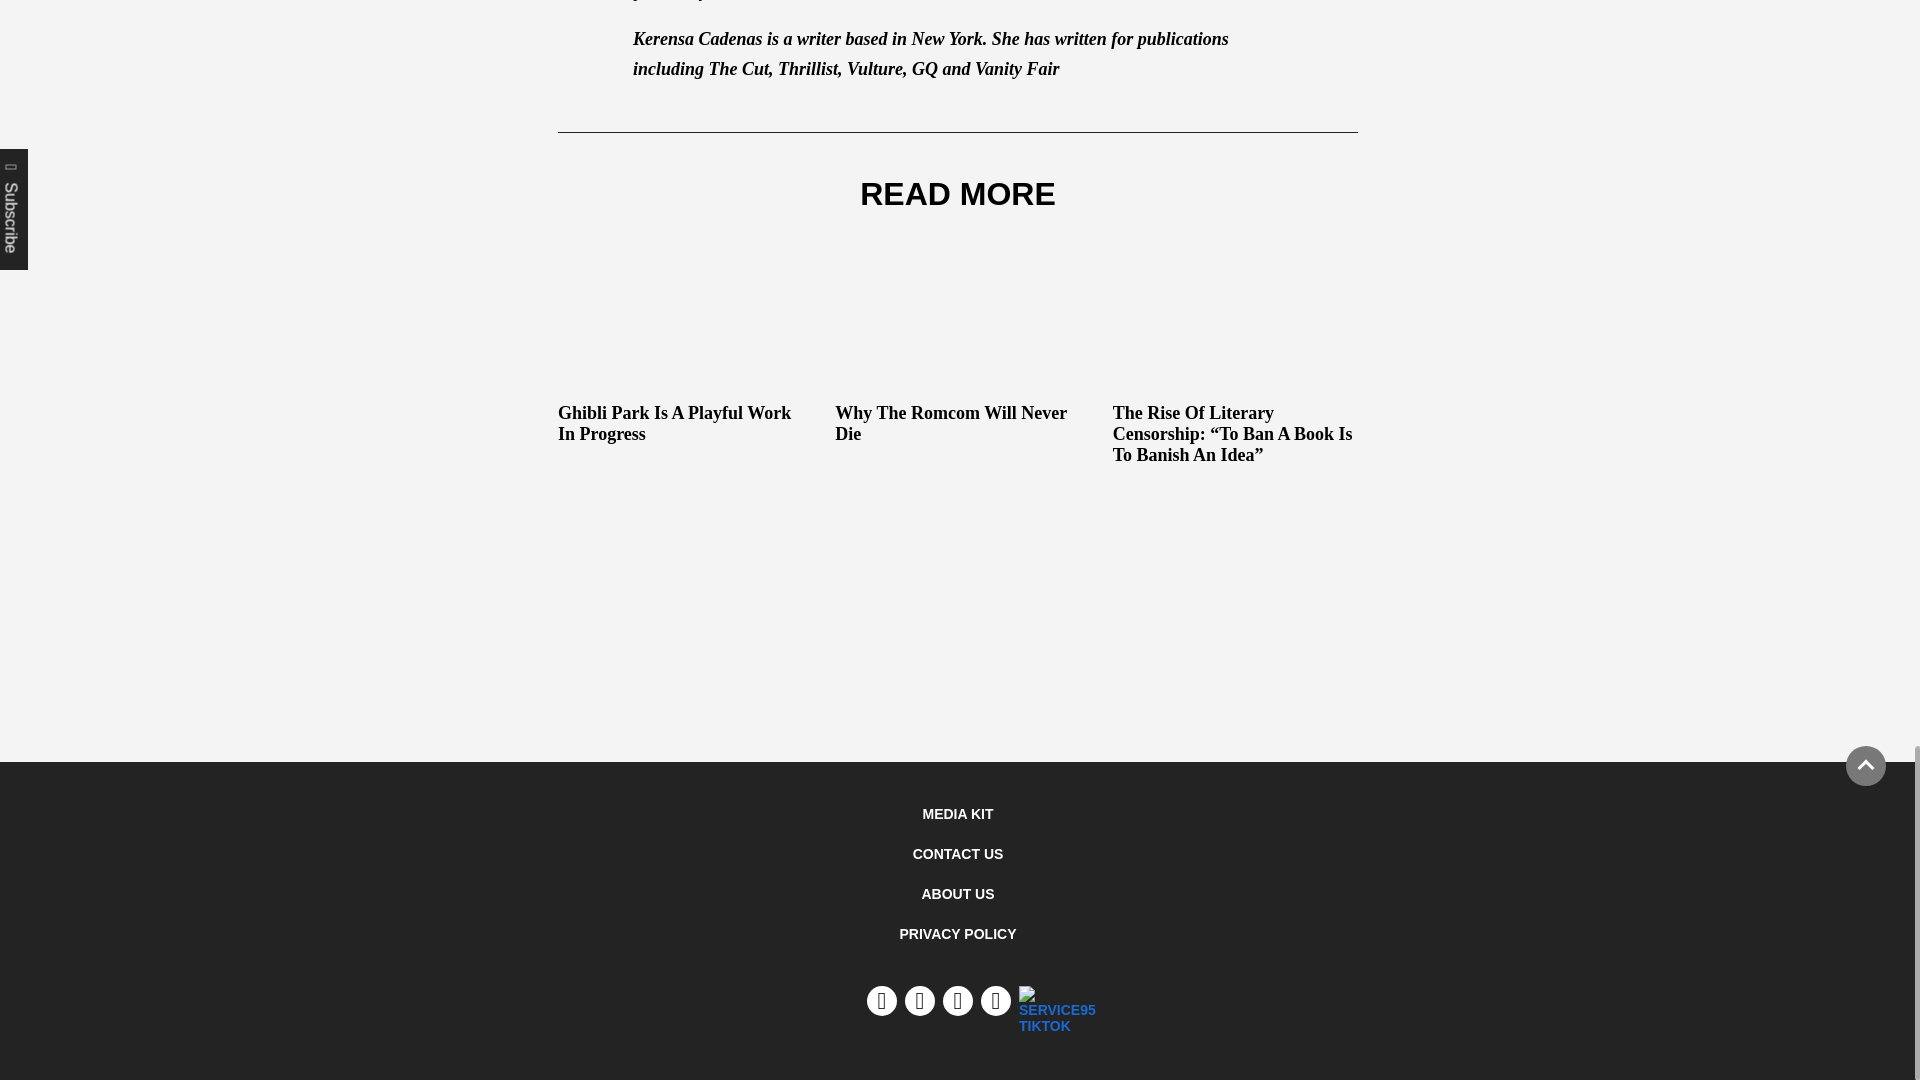 The image size is (1920, 1080). What do you see at coordinates (920, 1001) in the screenshot?
I see `Instagram` at bounding box center [920, 1001].